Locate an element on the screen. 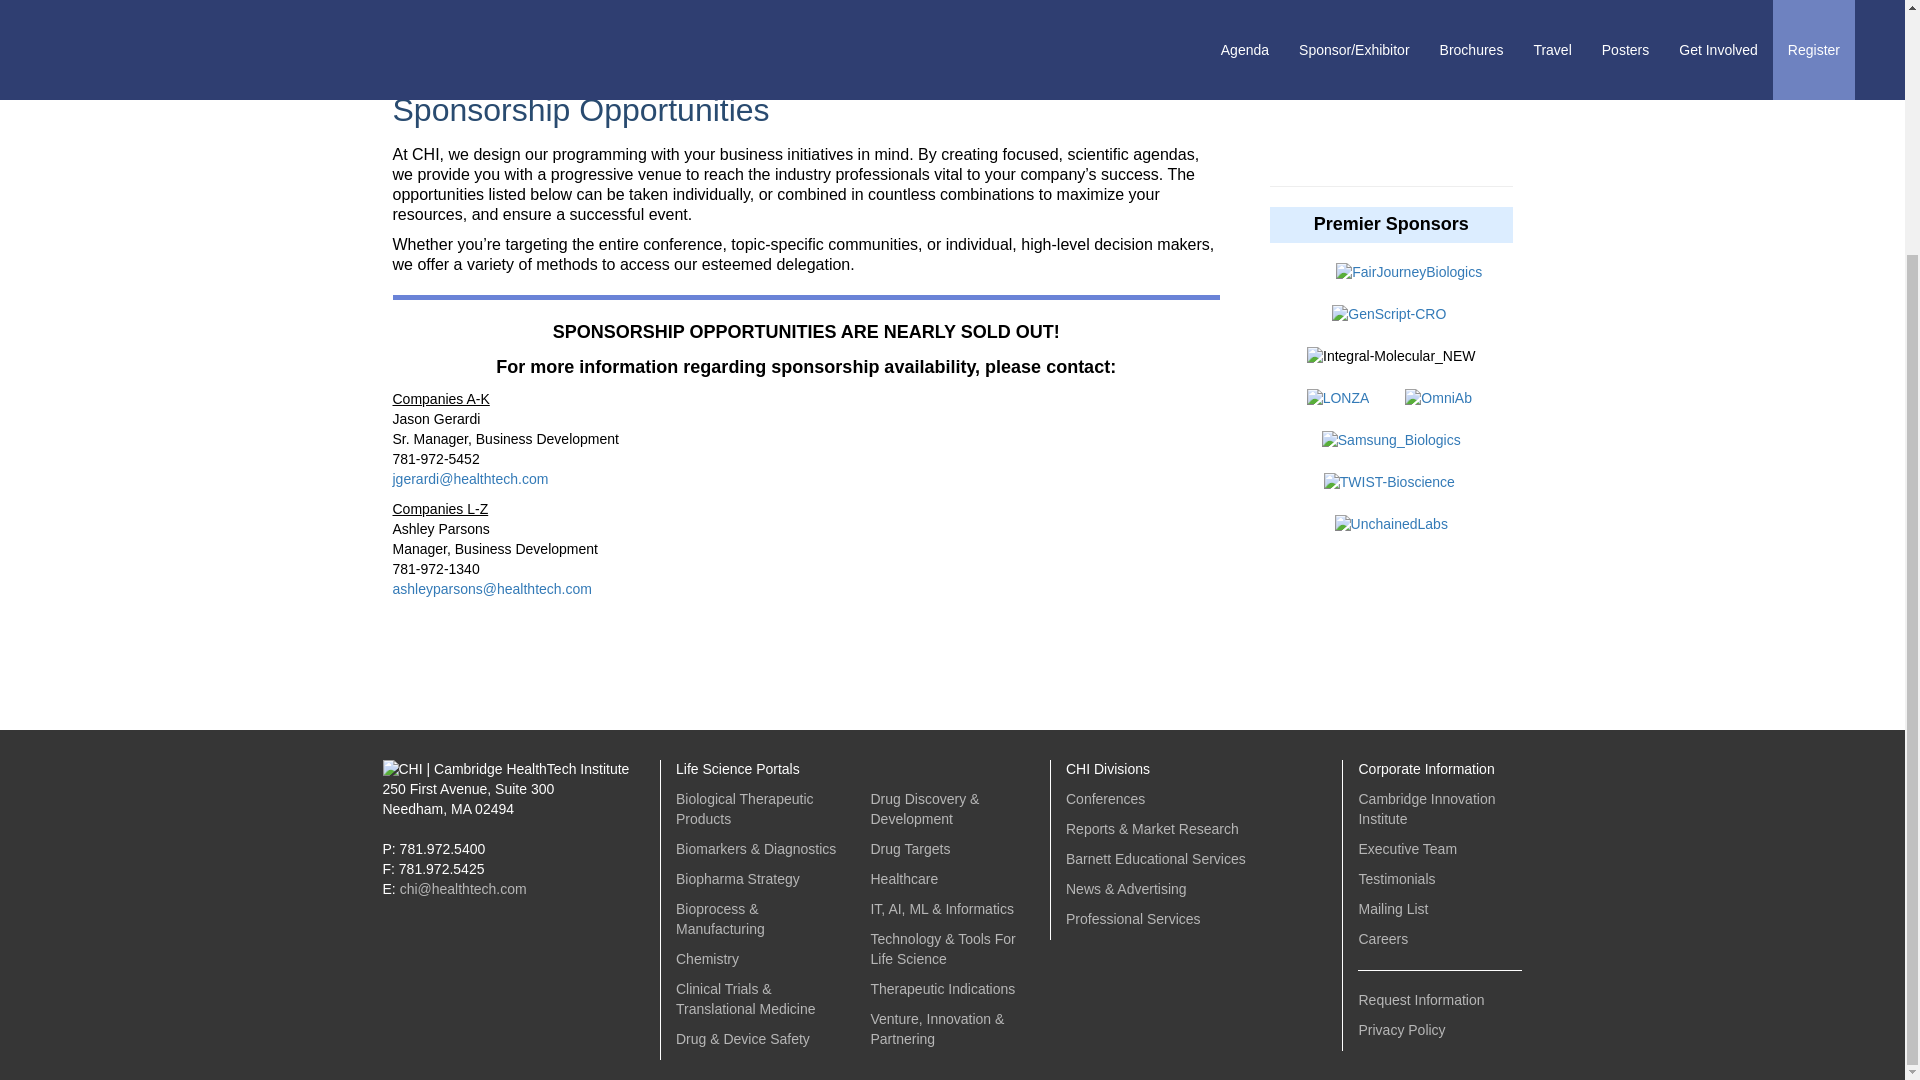  Lead Gen is located at coordinates (1010, 45).